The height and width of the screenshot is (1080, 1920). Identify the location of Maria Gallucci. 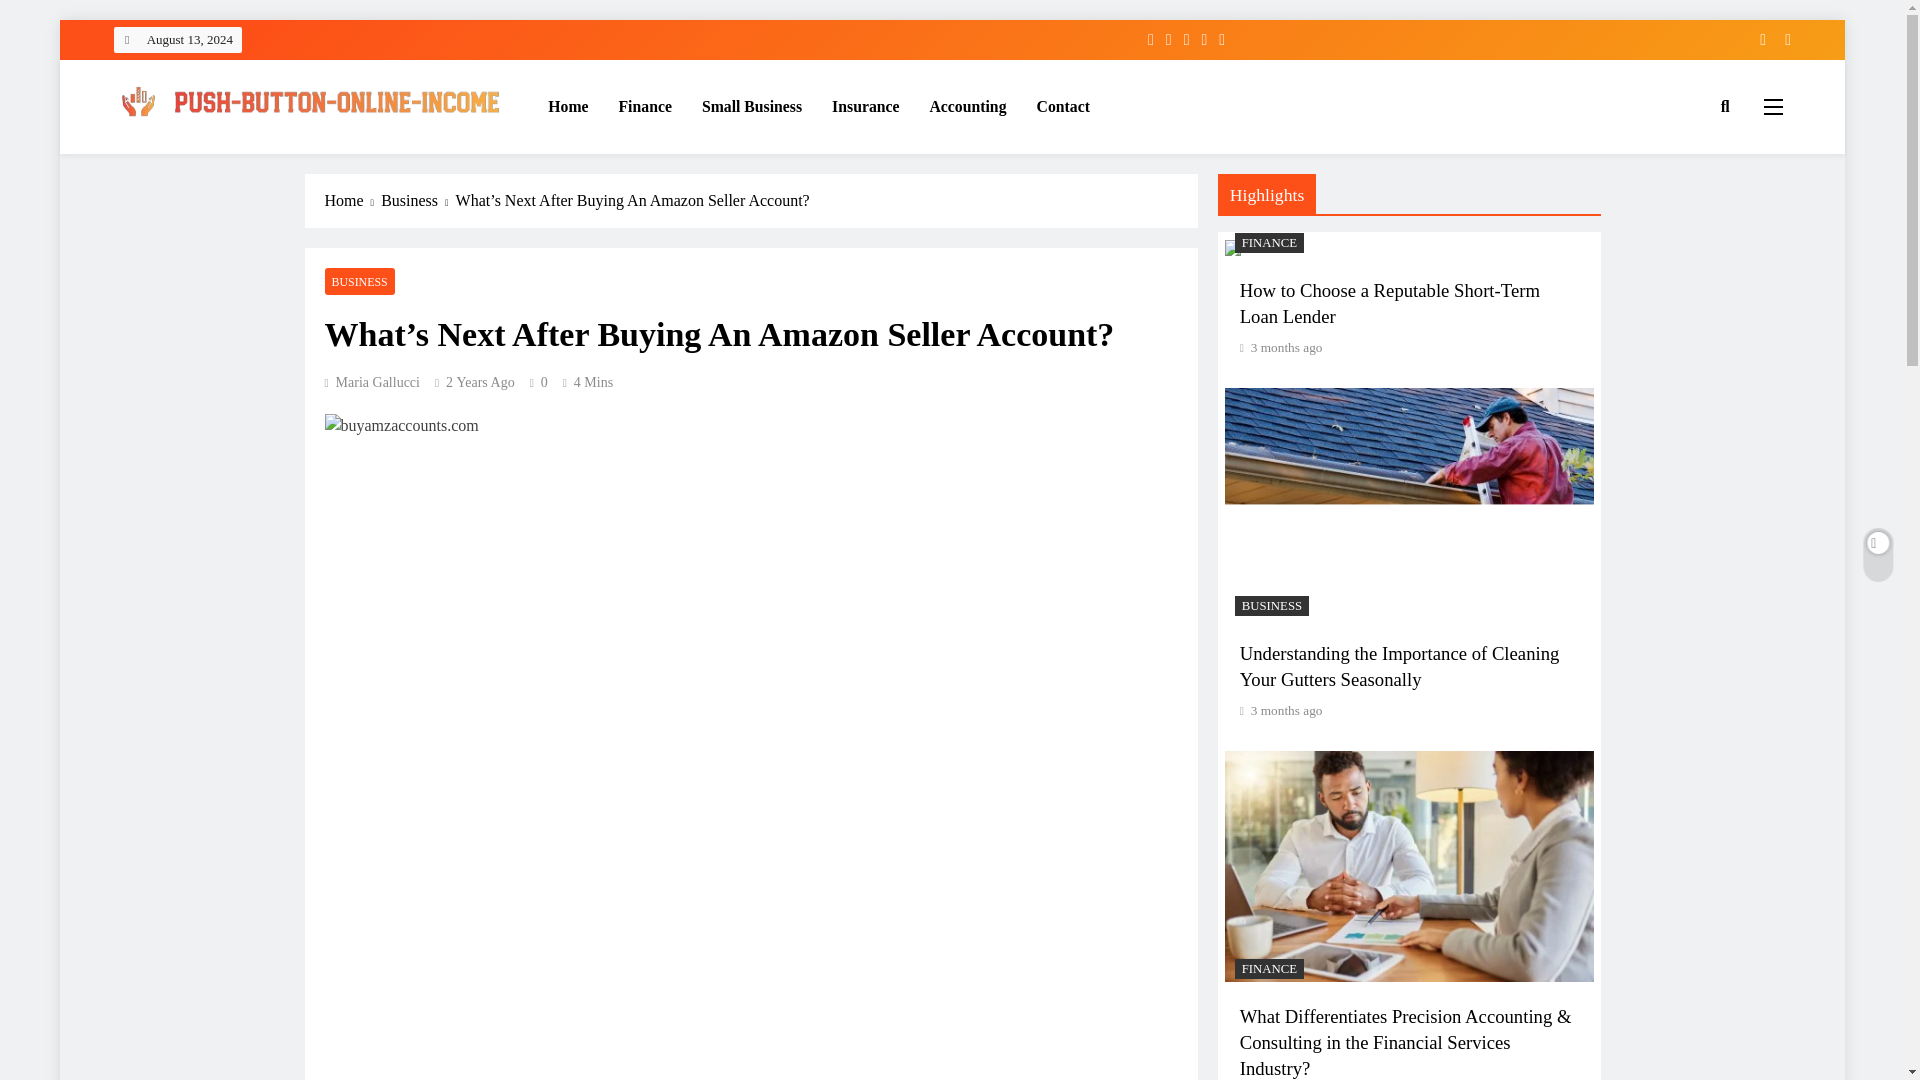
(371, 382).